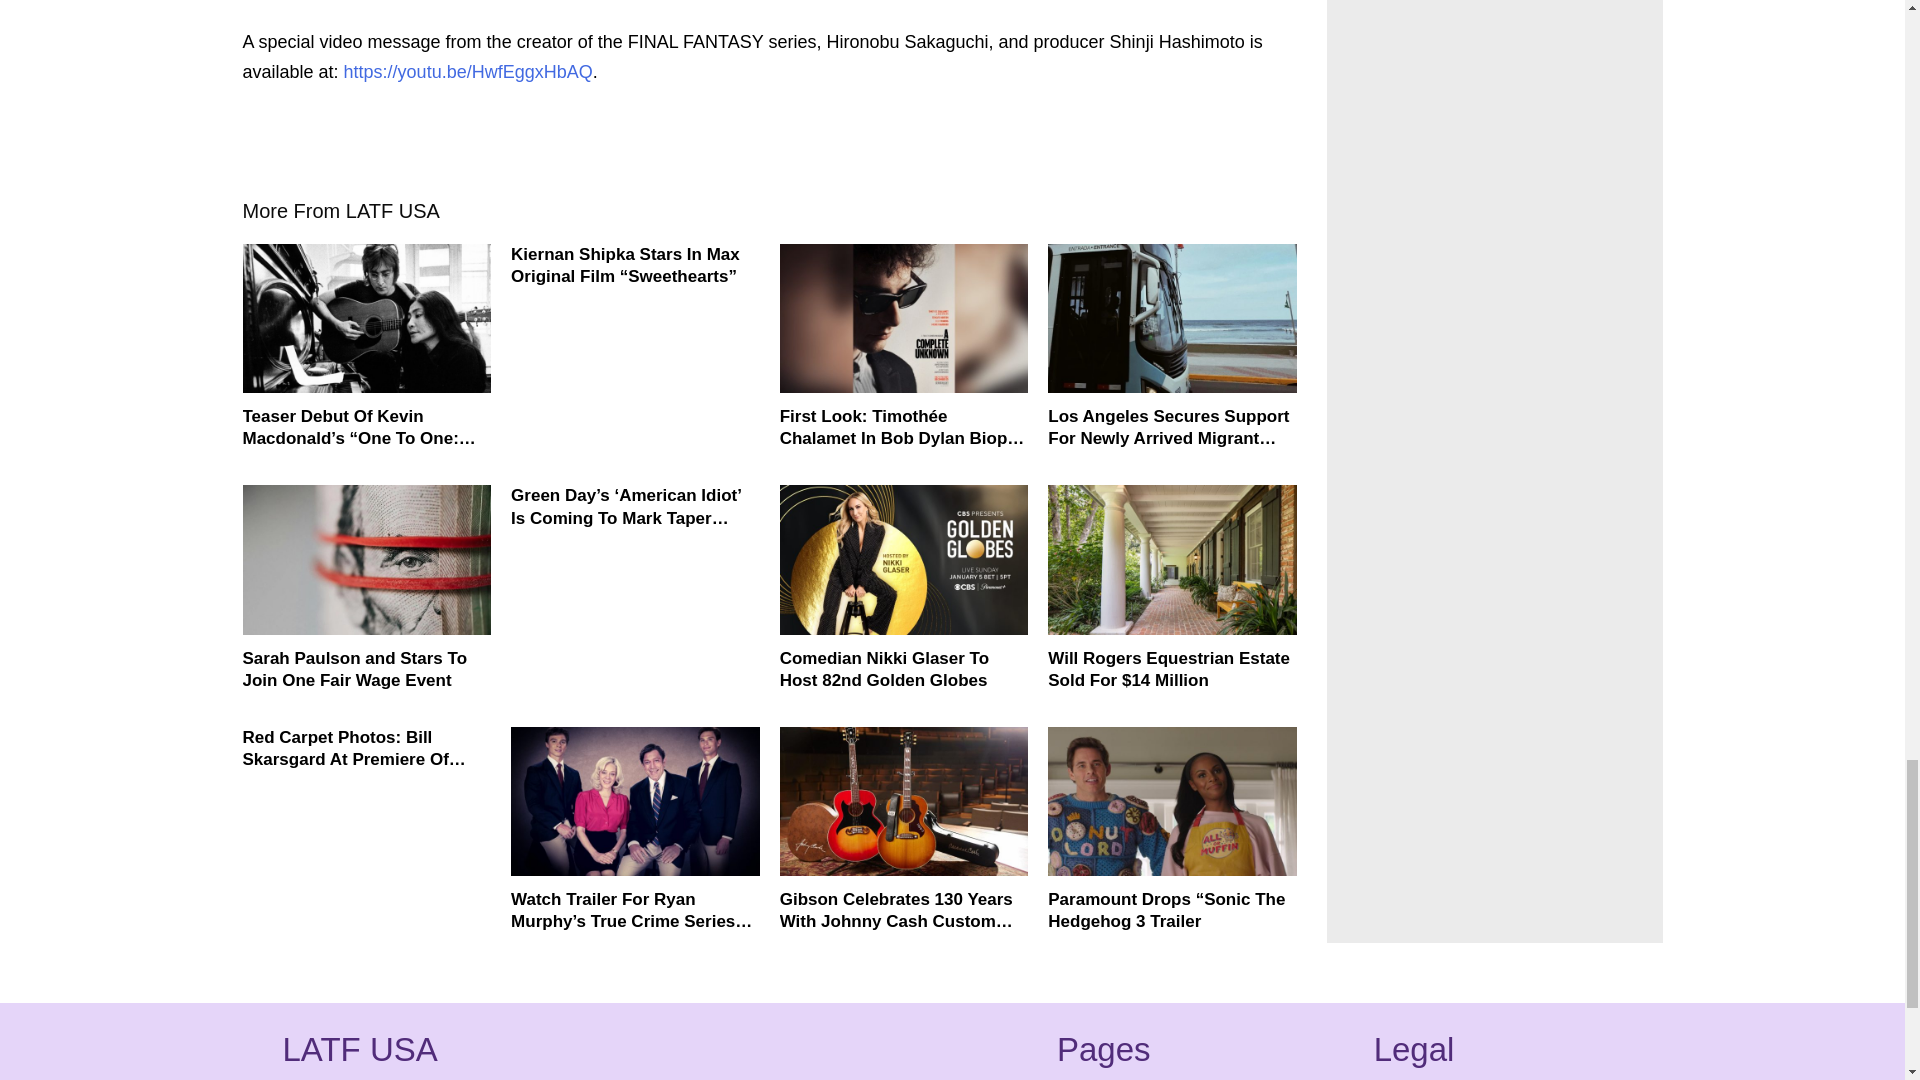 The height and width of the screenshot is (1080, 1920). What do you see at coordinates (1172, 800) in the screenshot?
I see `sonic the hedgehog 3 trailer` at bounding box center [1172, 800].